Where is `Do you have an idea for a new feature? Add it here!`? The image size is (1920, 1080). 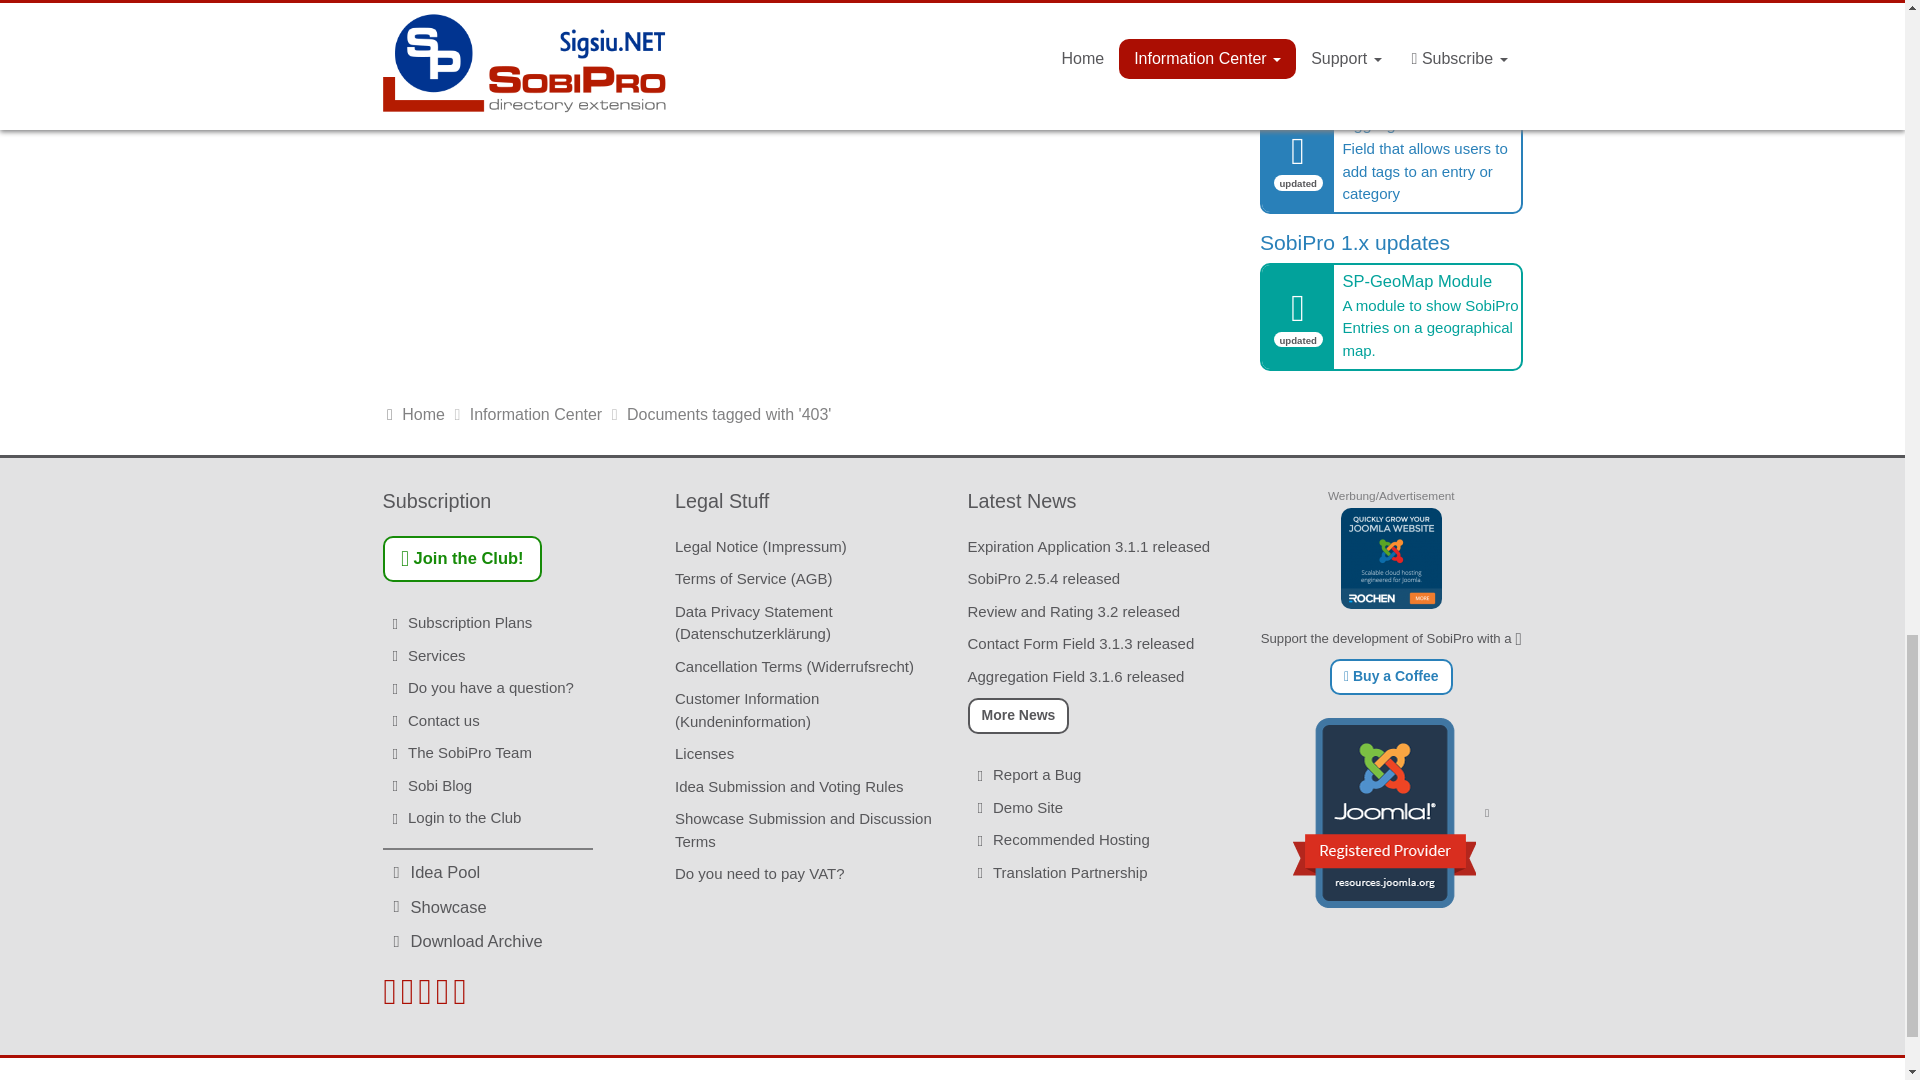
Do you have an idea for a new feature? Add it here! is located at coordinates (502, 872).